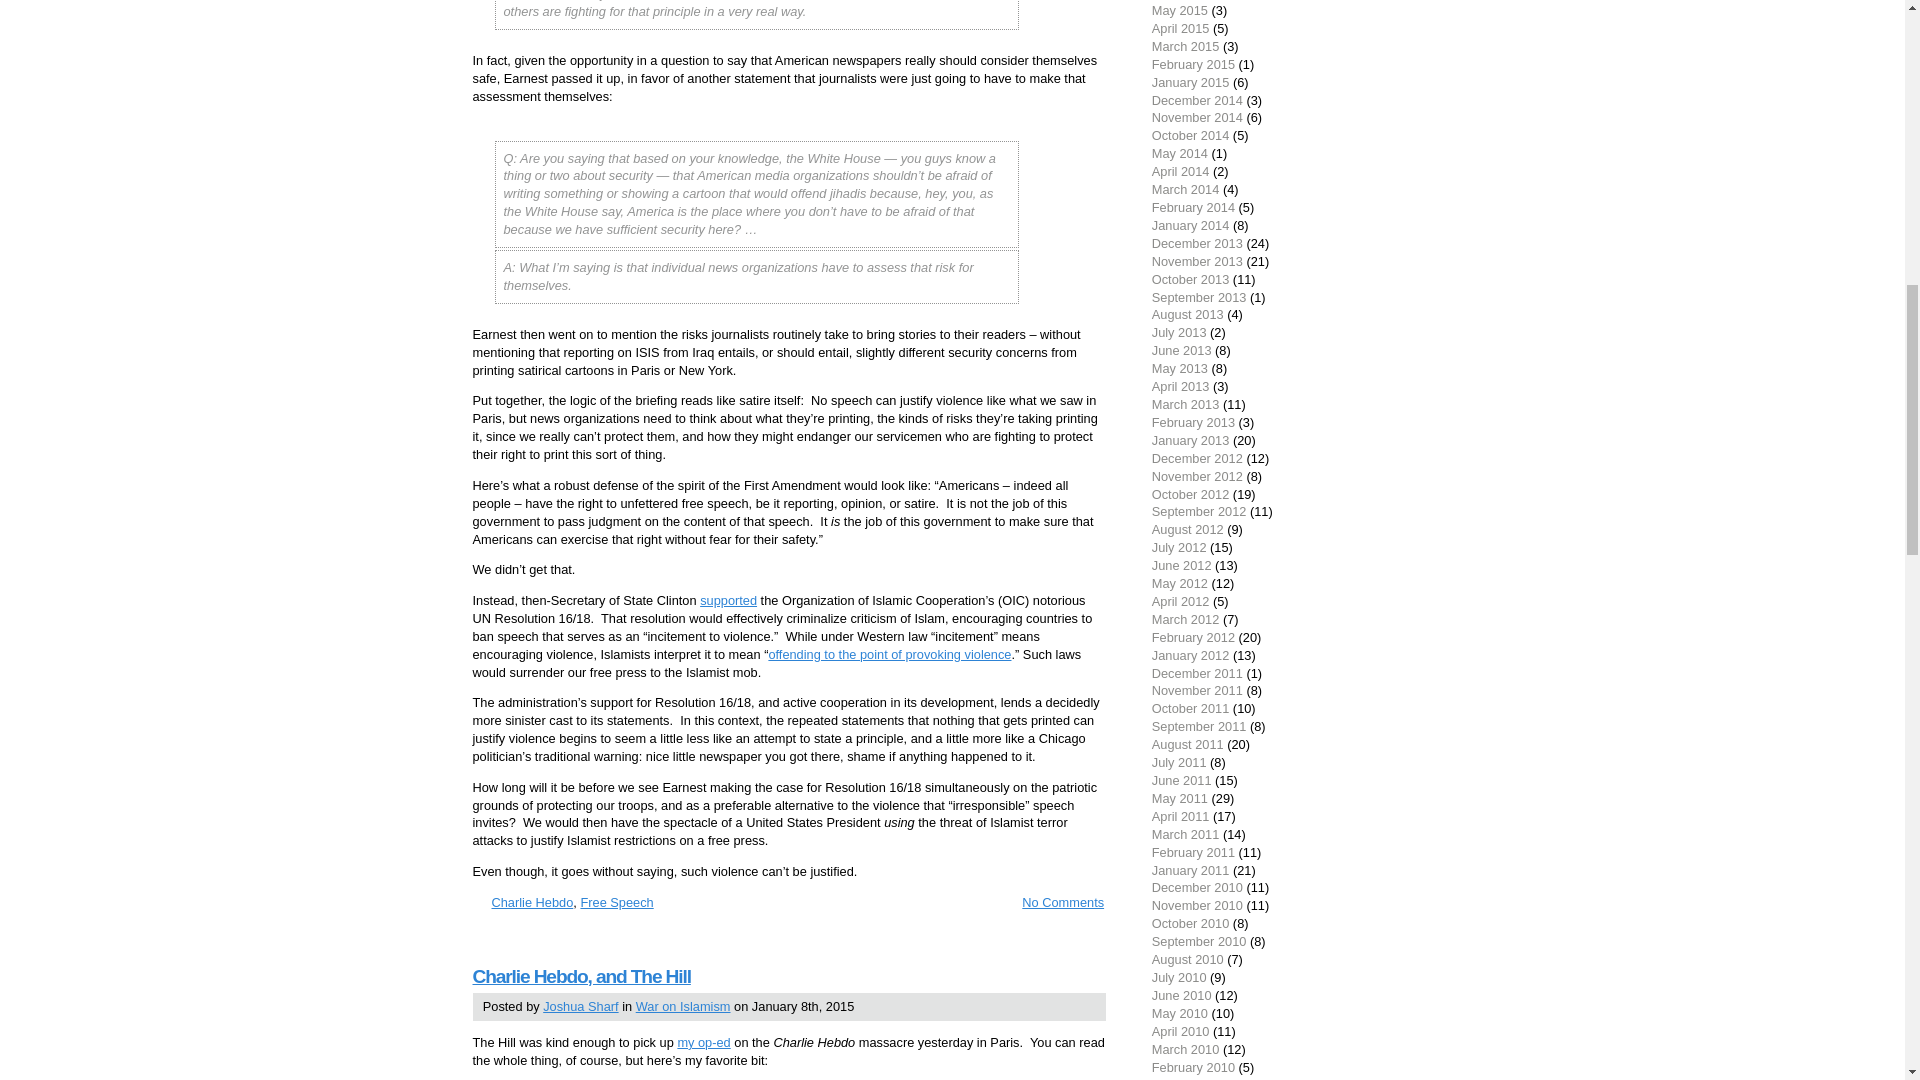 The image size is (1920, 1080). I want to click on Permanent Link: Charlie Hebdo, and The Hill, so click(580, 976).